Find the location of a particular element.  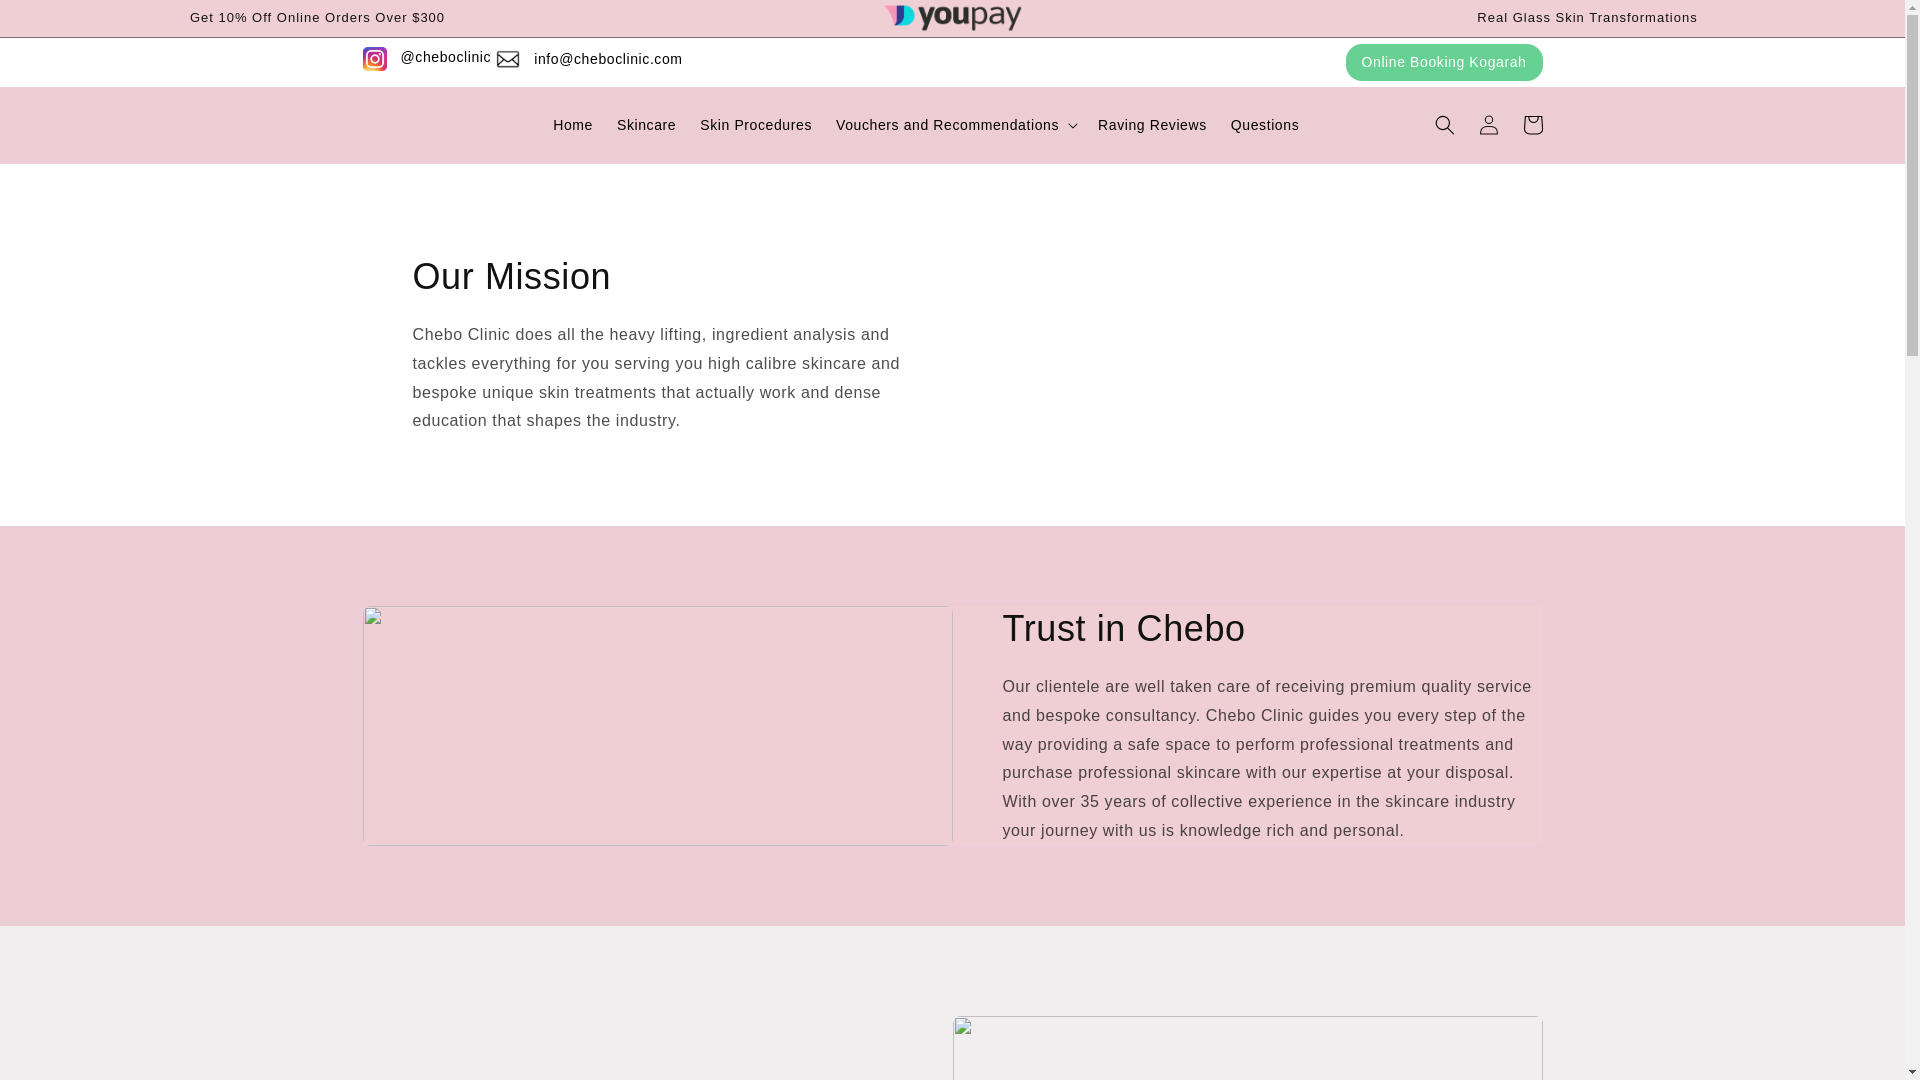

Log in is located at coordinates (1488, 124).